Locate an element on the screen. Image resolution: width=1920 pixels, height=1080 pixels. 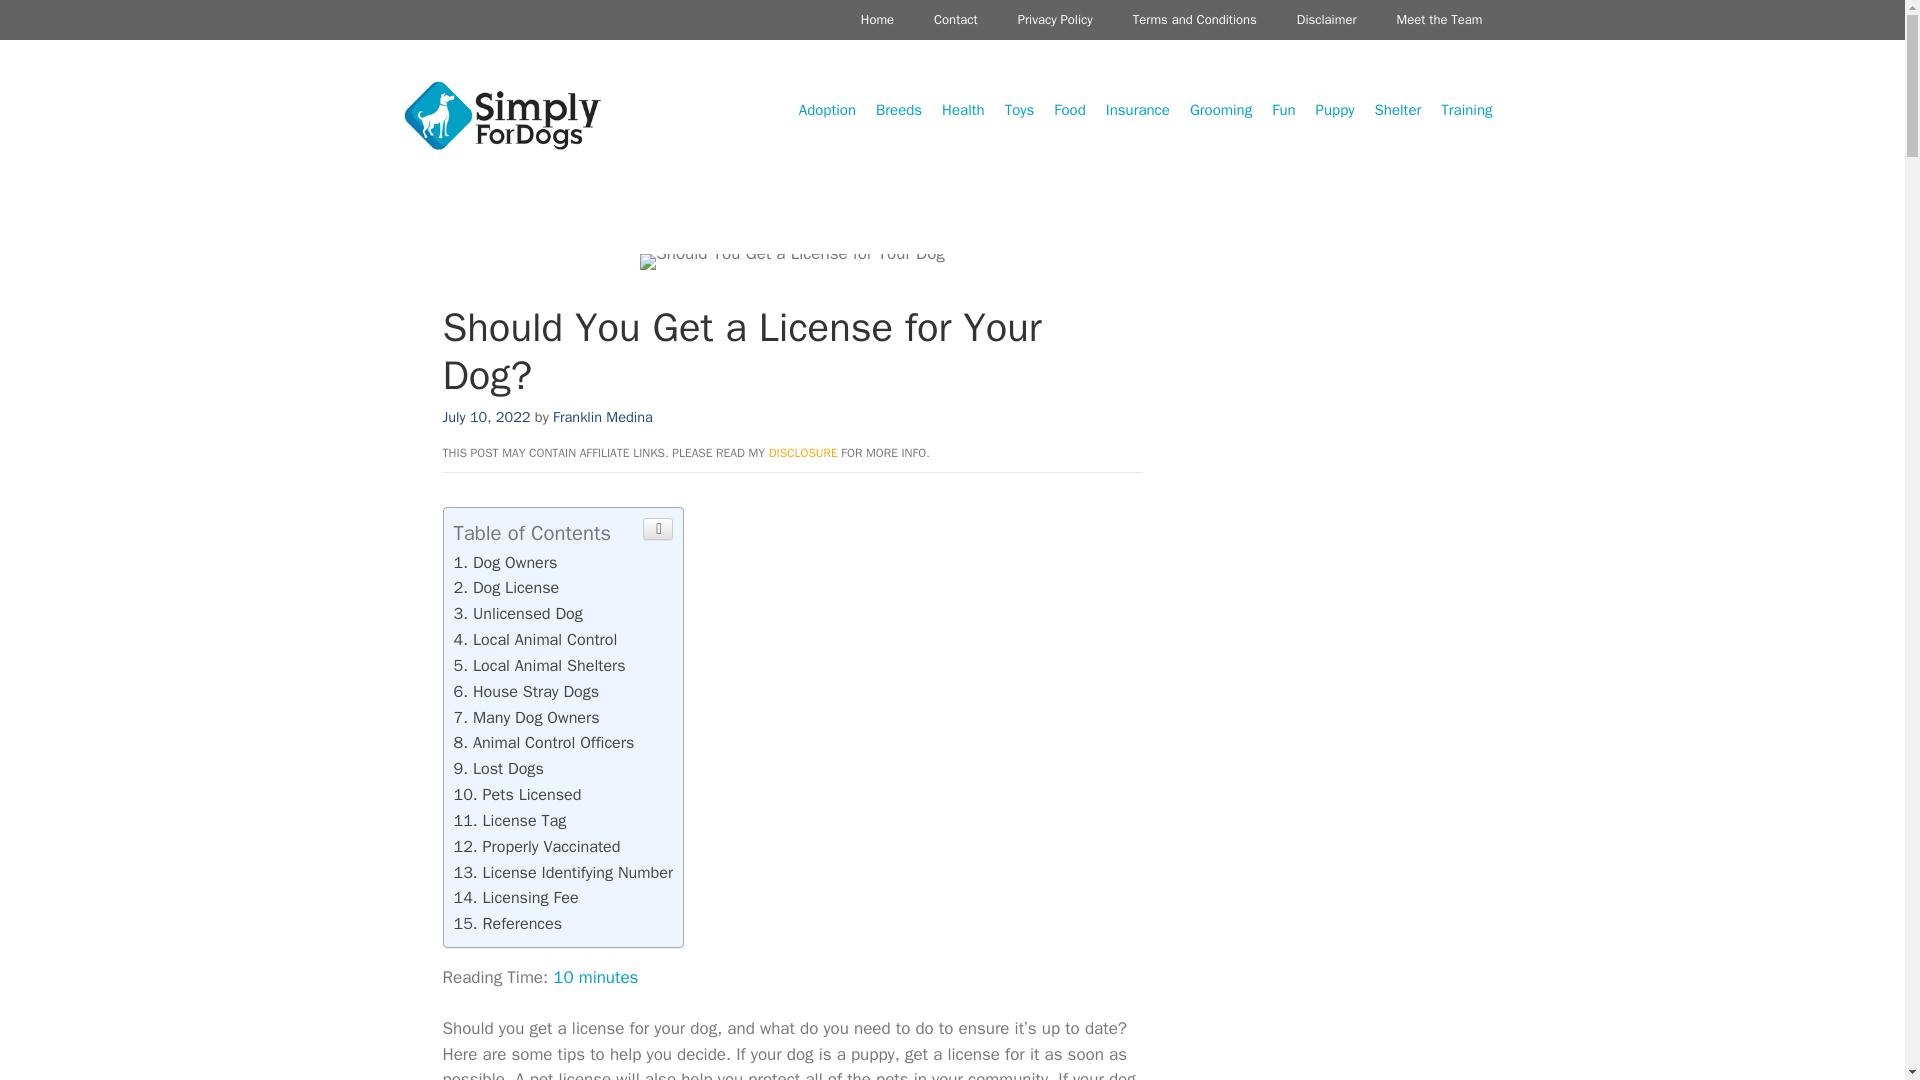
Adoption is located at coordinates (827, 110).